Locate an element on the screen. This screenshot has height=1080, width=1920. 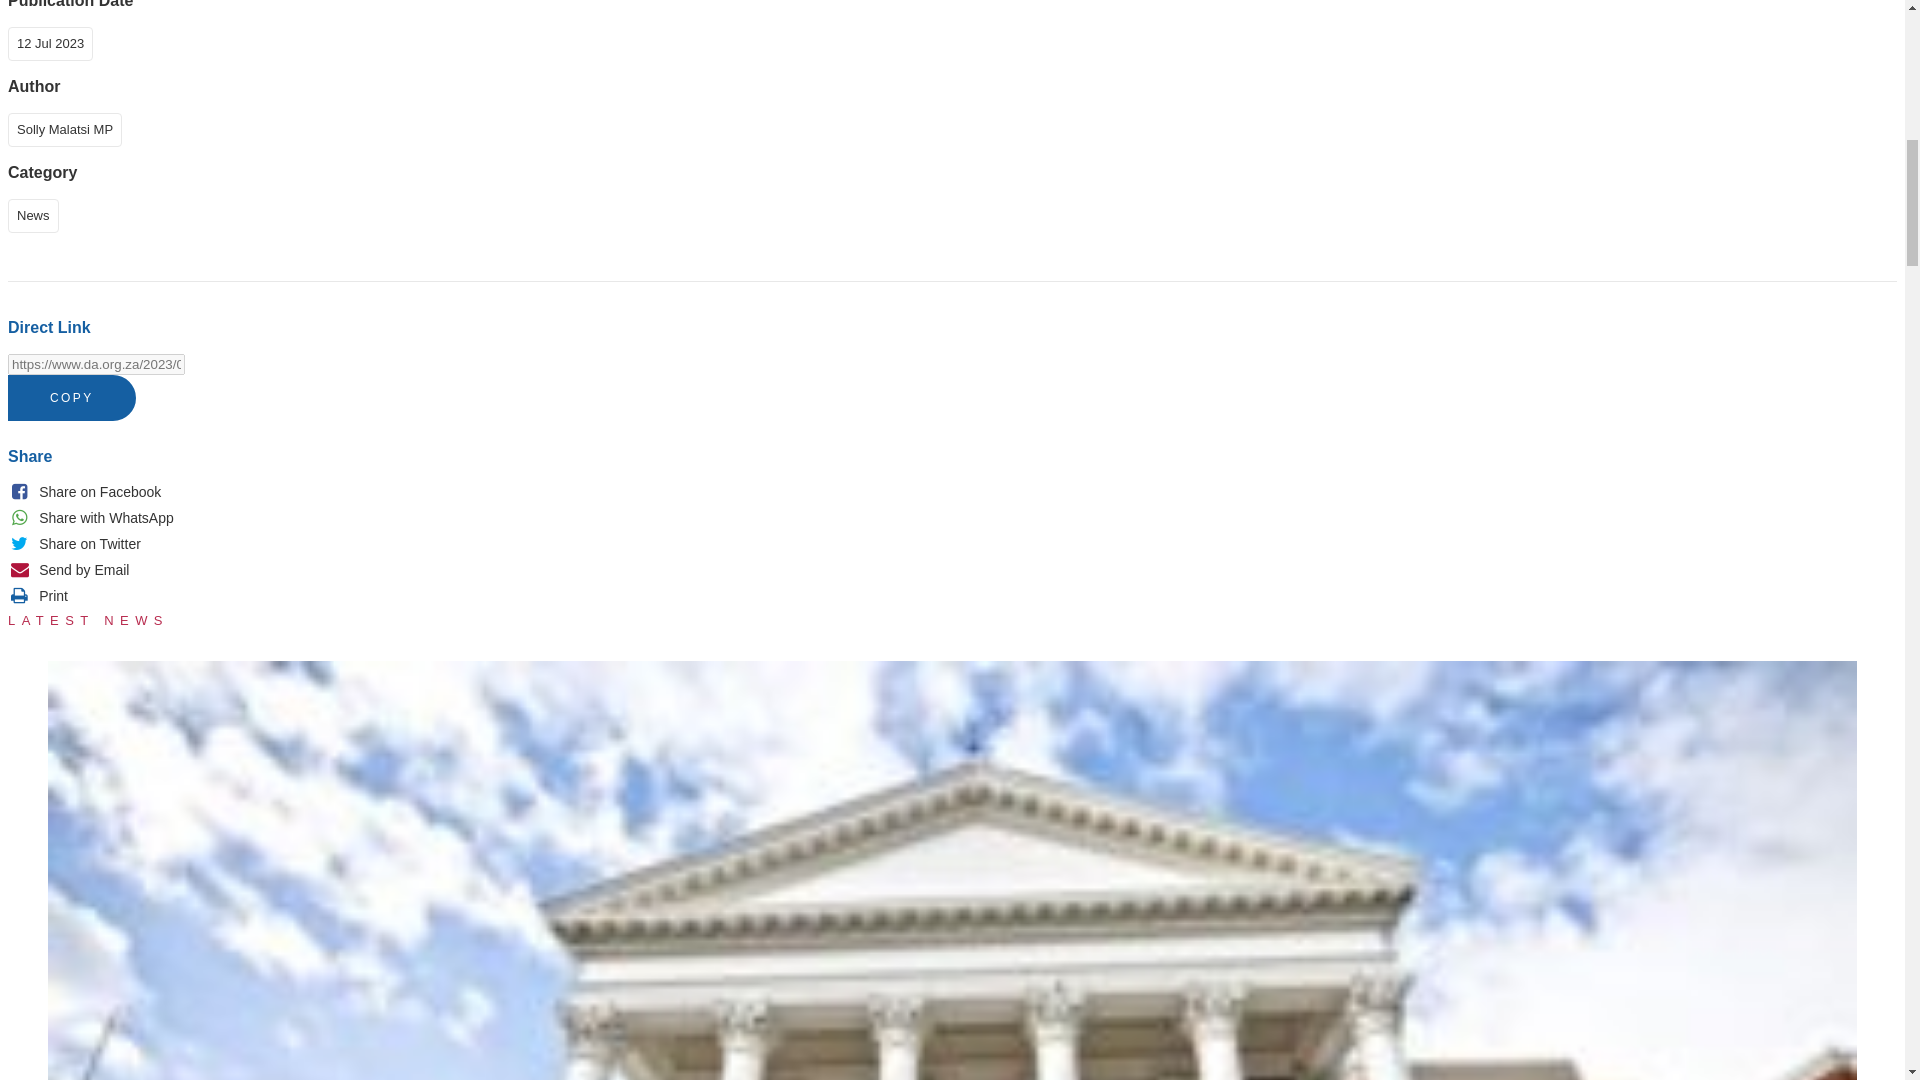
Send by Email is located at coordinates (68, 569).